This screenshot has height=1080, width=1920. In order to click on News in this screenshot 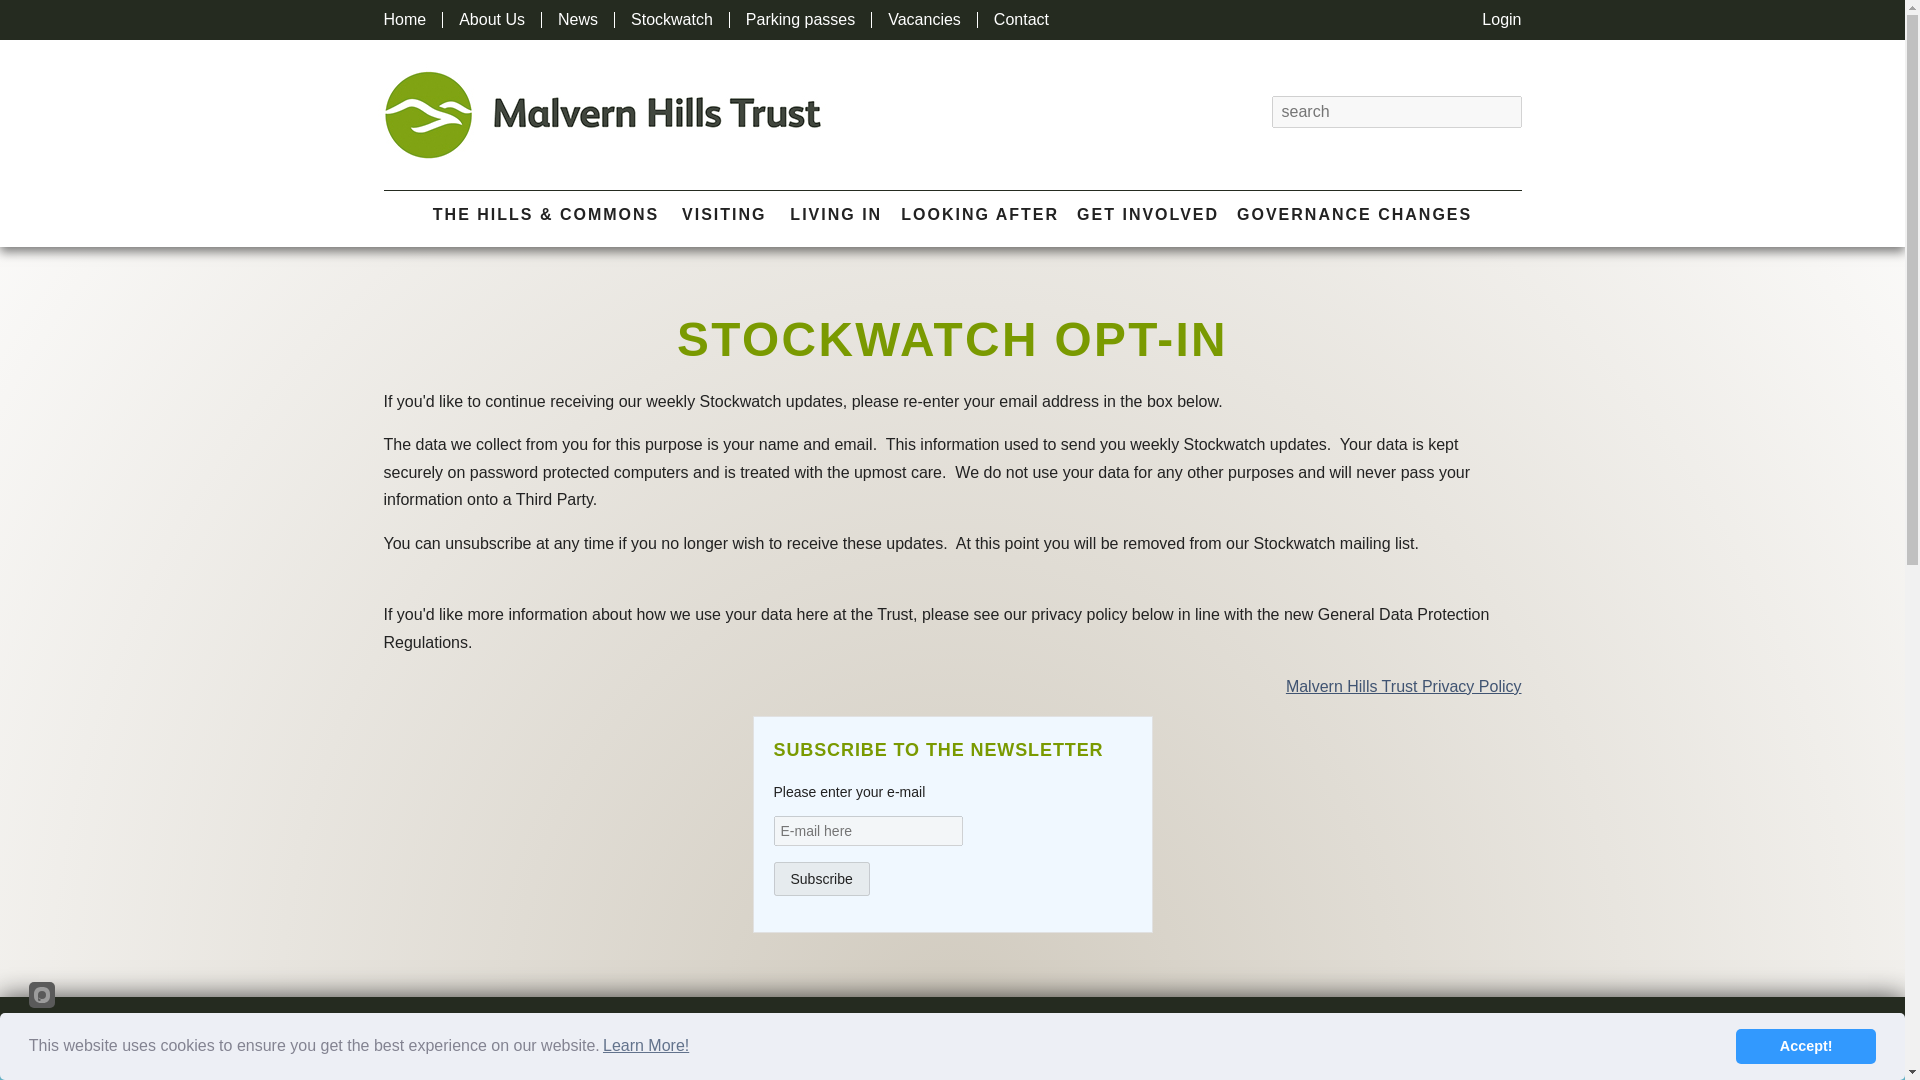, I will do `click(578, 20)`.